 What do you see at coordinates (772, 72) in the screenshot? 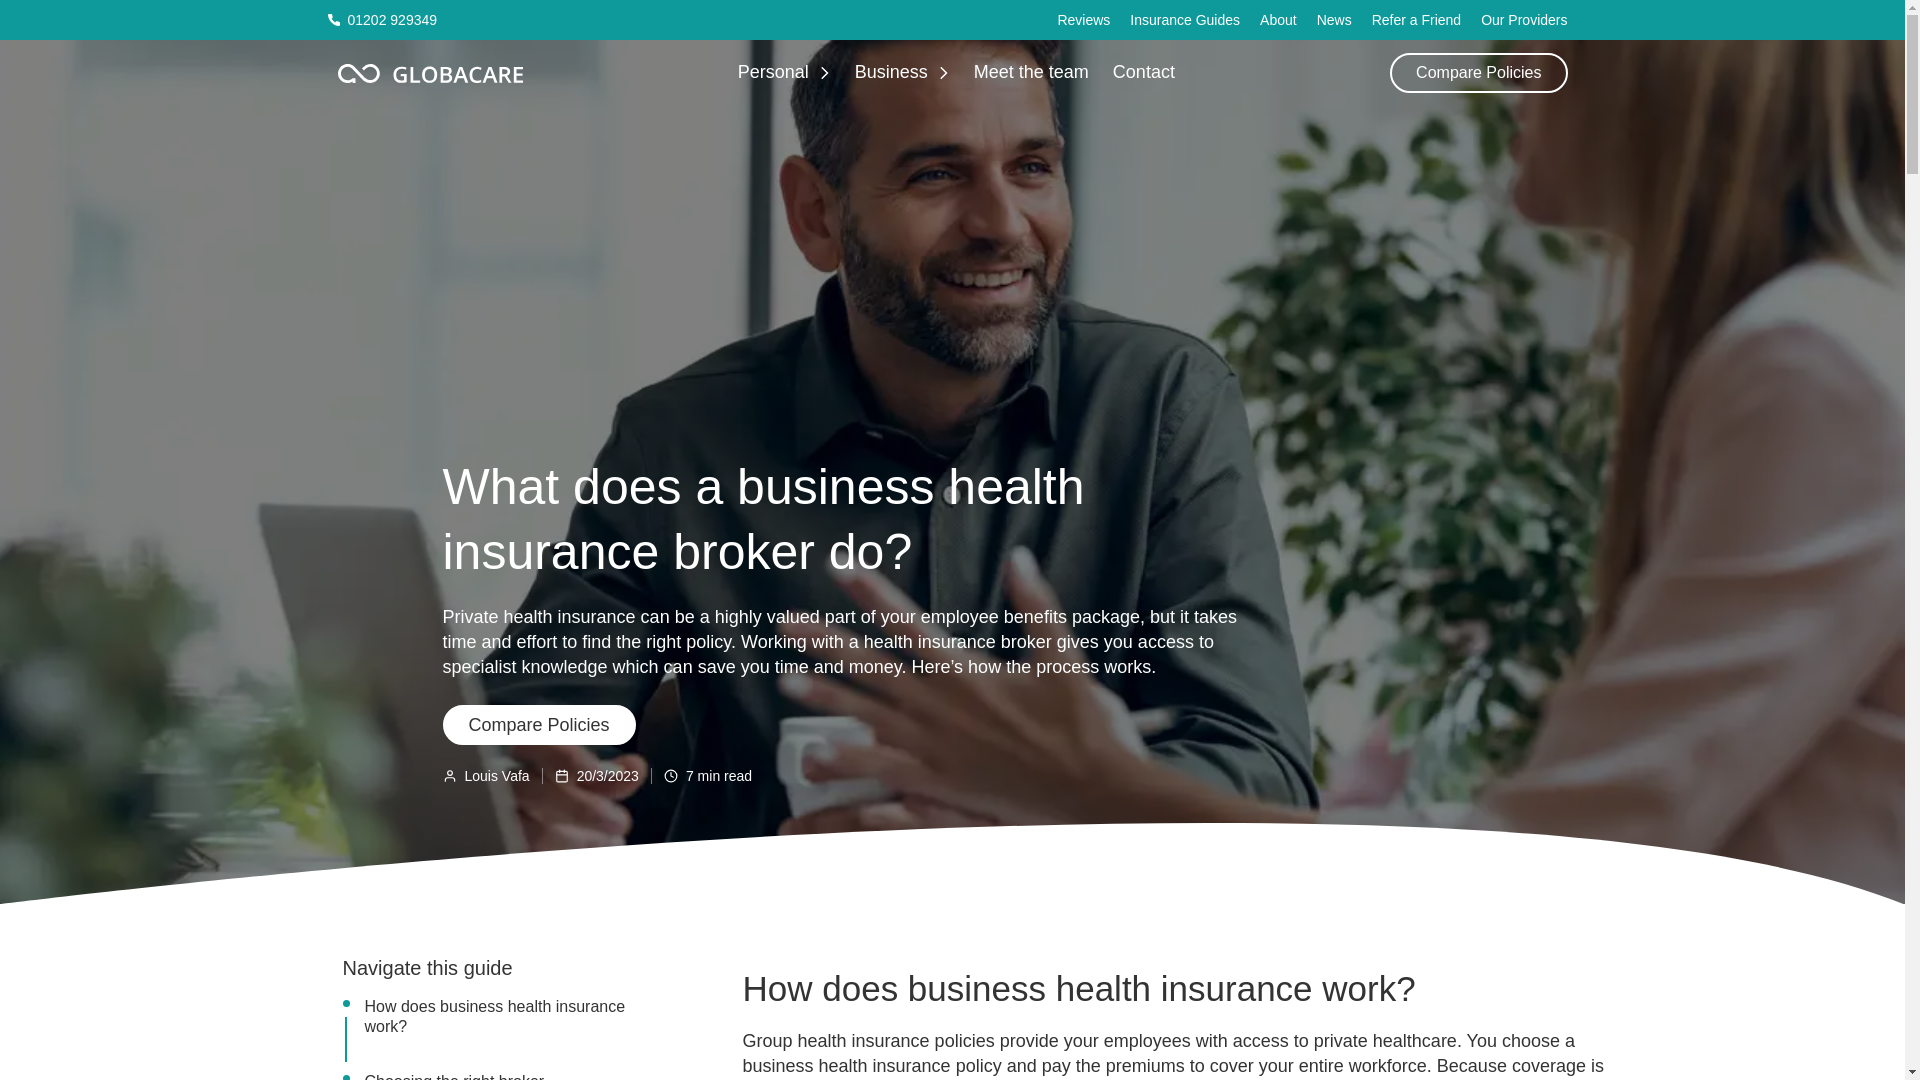
I see `Personal` at bounding box center [772, 72].